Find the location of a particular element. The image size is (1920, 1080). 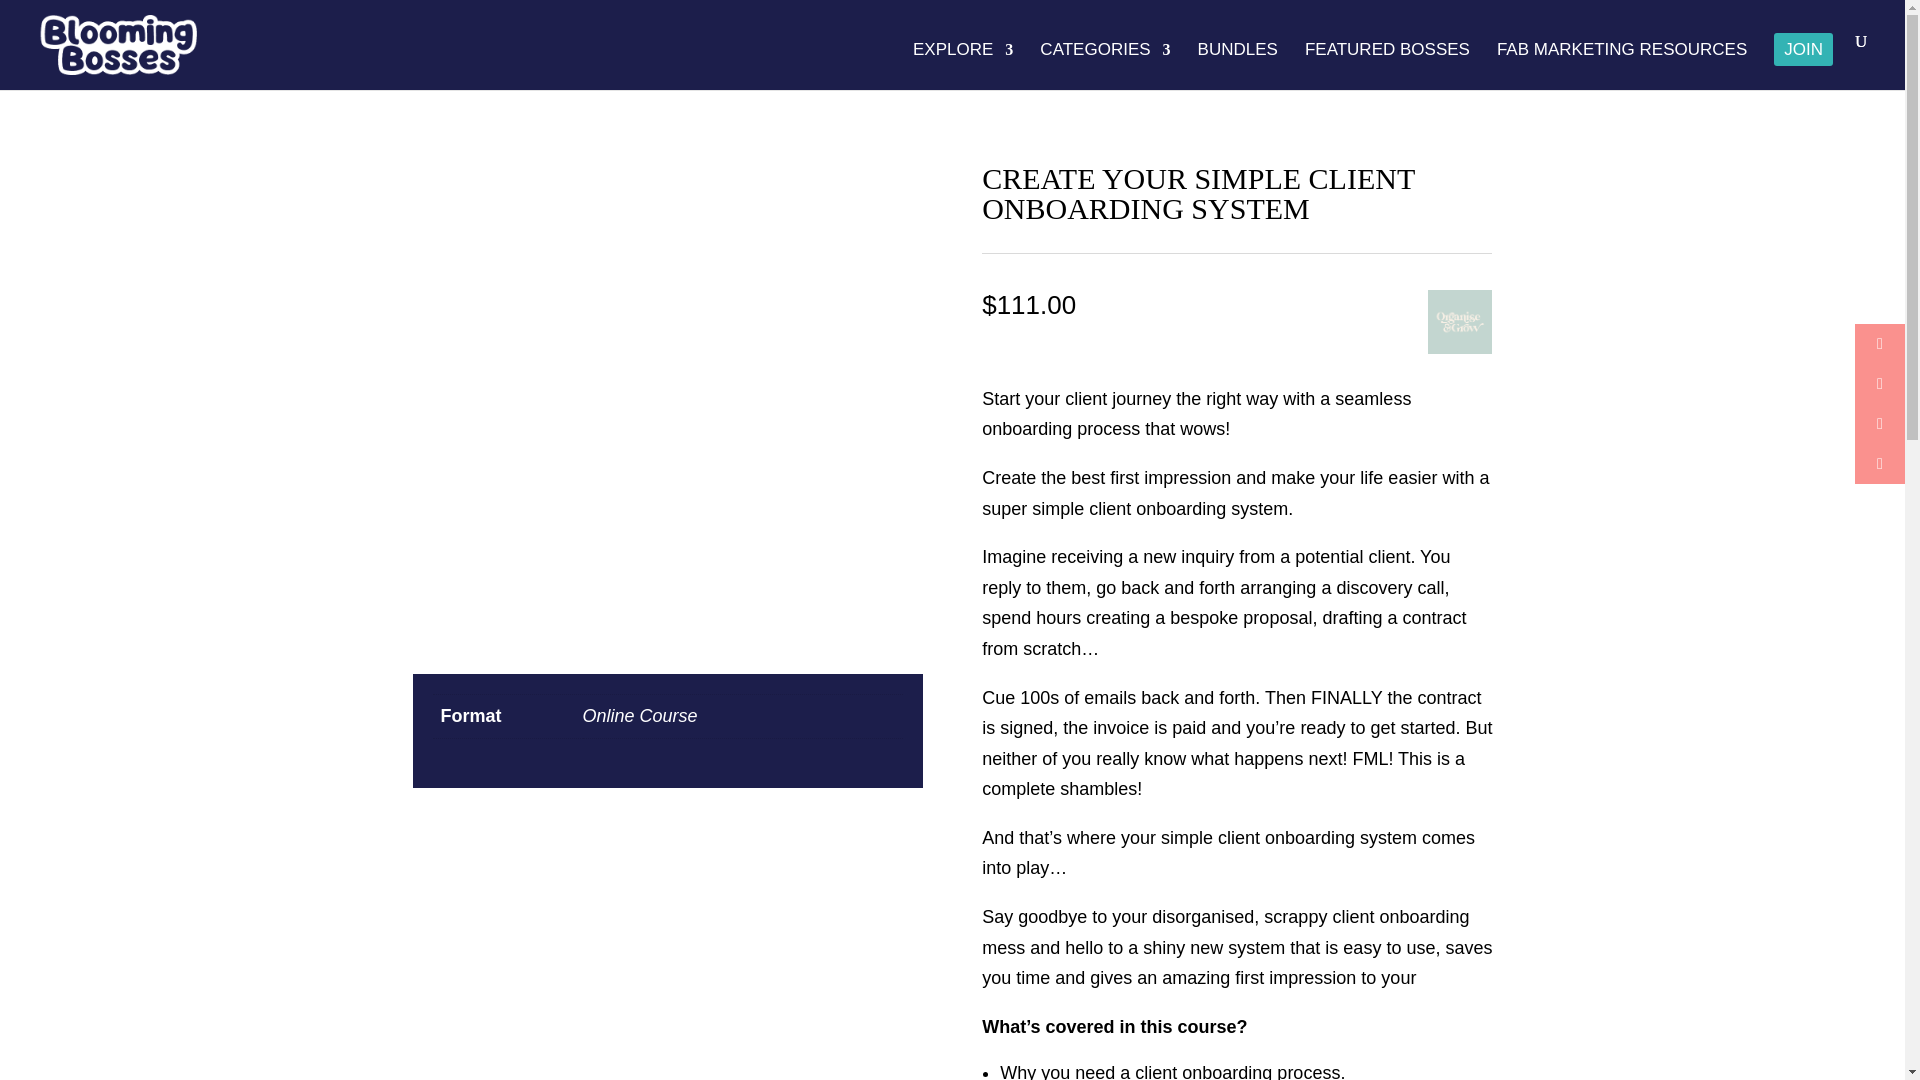

CATEGORIES is located at coordinates (1104, 66).